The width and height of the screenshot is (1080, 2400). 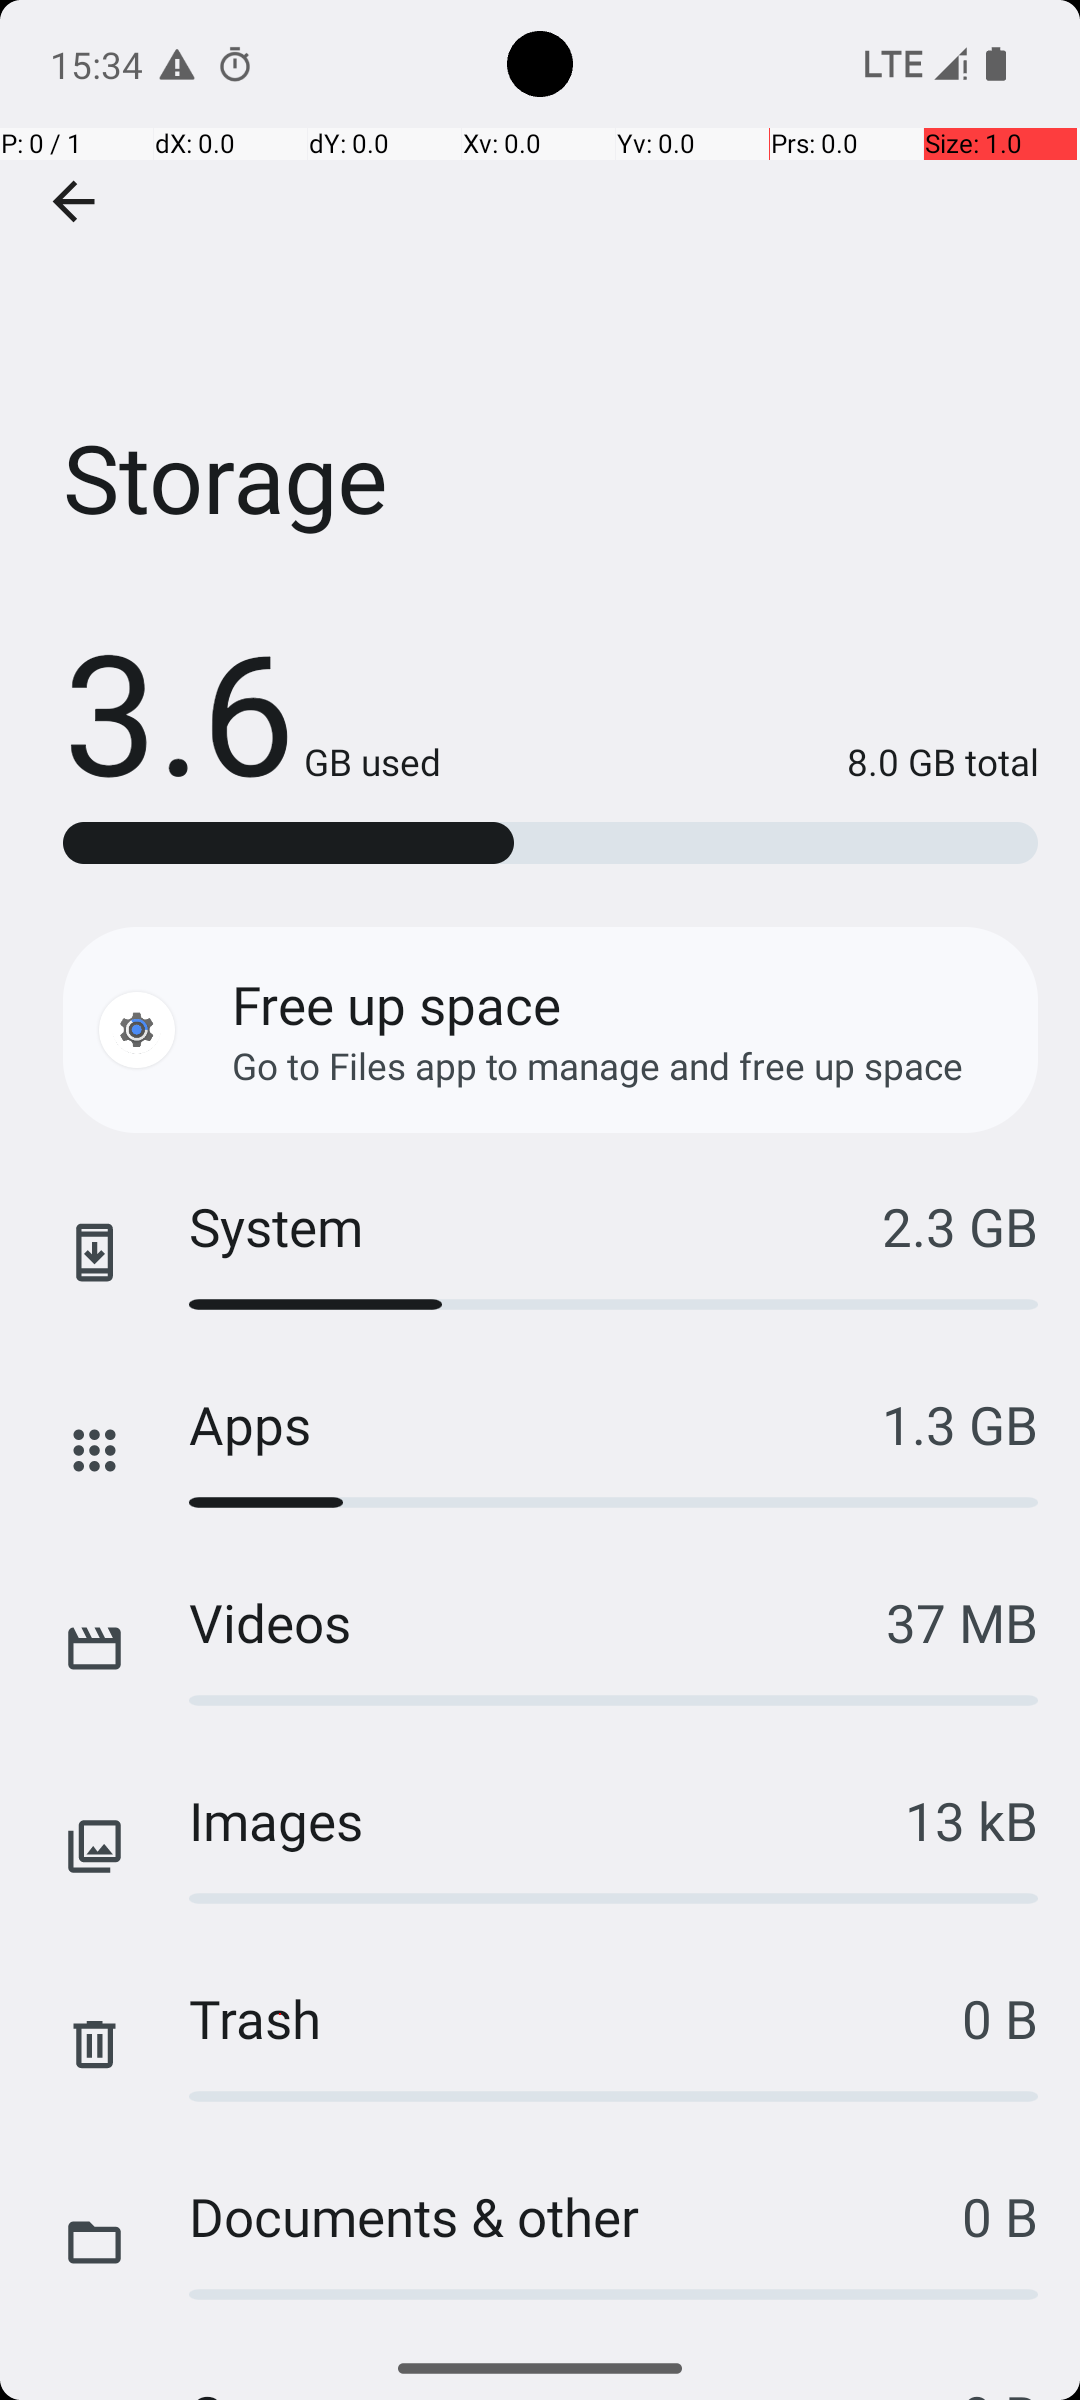 I want to click on 2.3 GB, so click(x=960, y=1226).